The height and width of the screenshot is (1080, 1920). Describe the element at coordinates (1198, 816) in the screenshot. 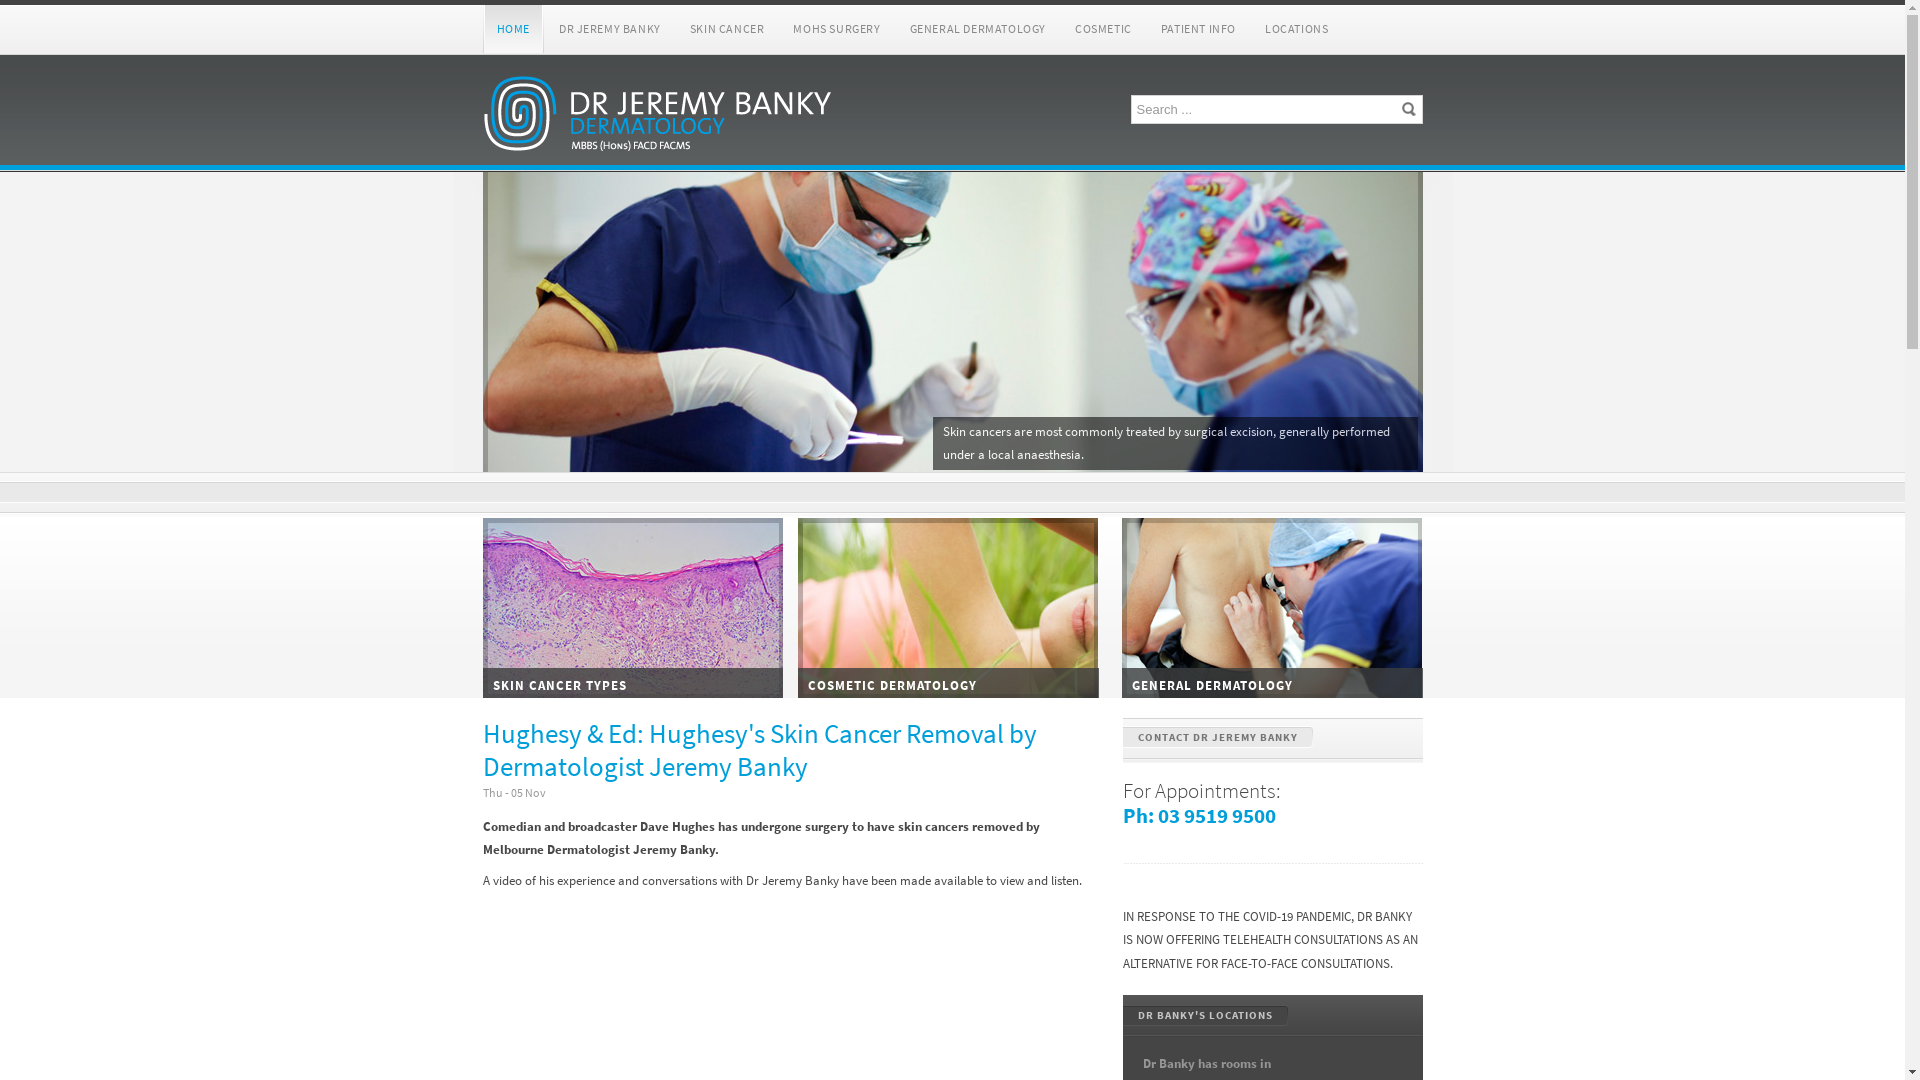

I see `Ph: 03 9519 9500` at that location.